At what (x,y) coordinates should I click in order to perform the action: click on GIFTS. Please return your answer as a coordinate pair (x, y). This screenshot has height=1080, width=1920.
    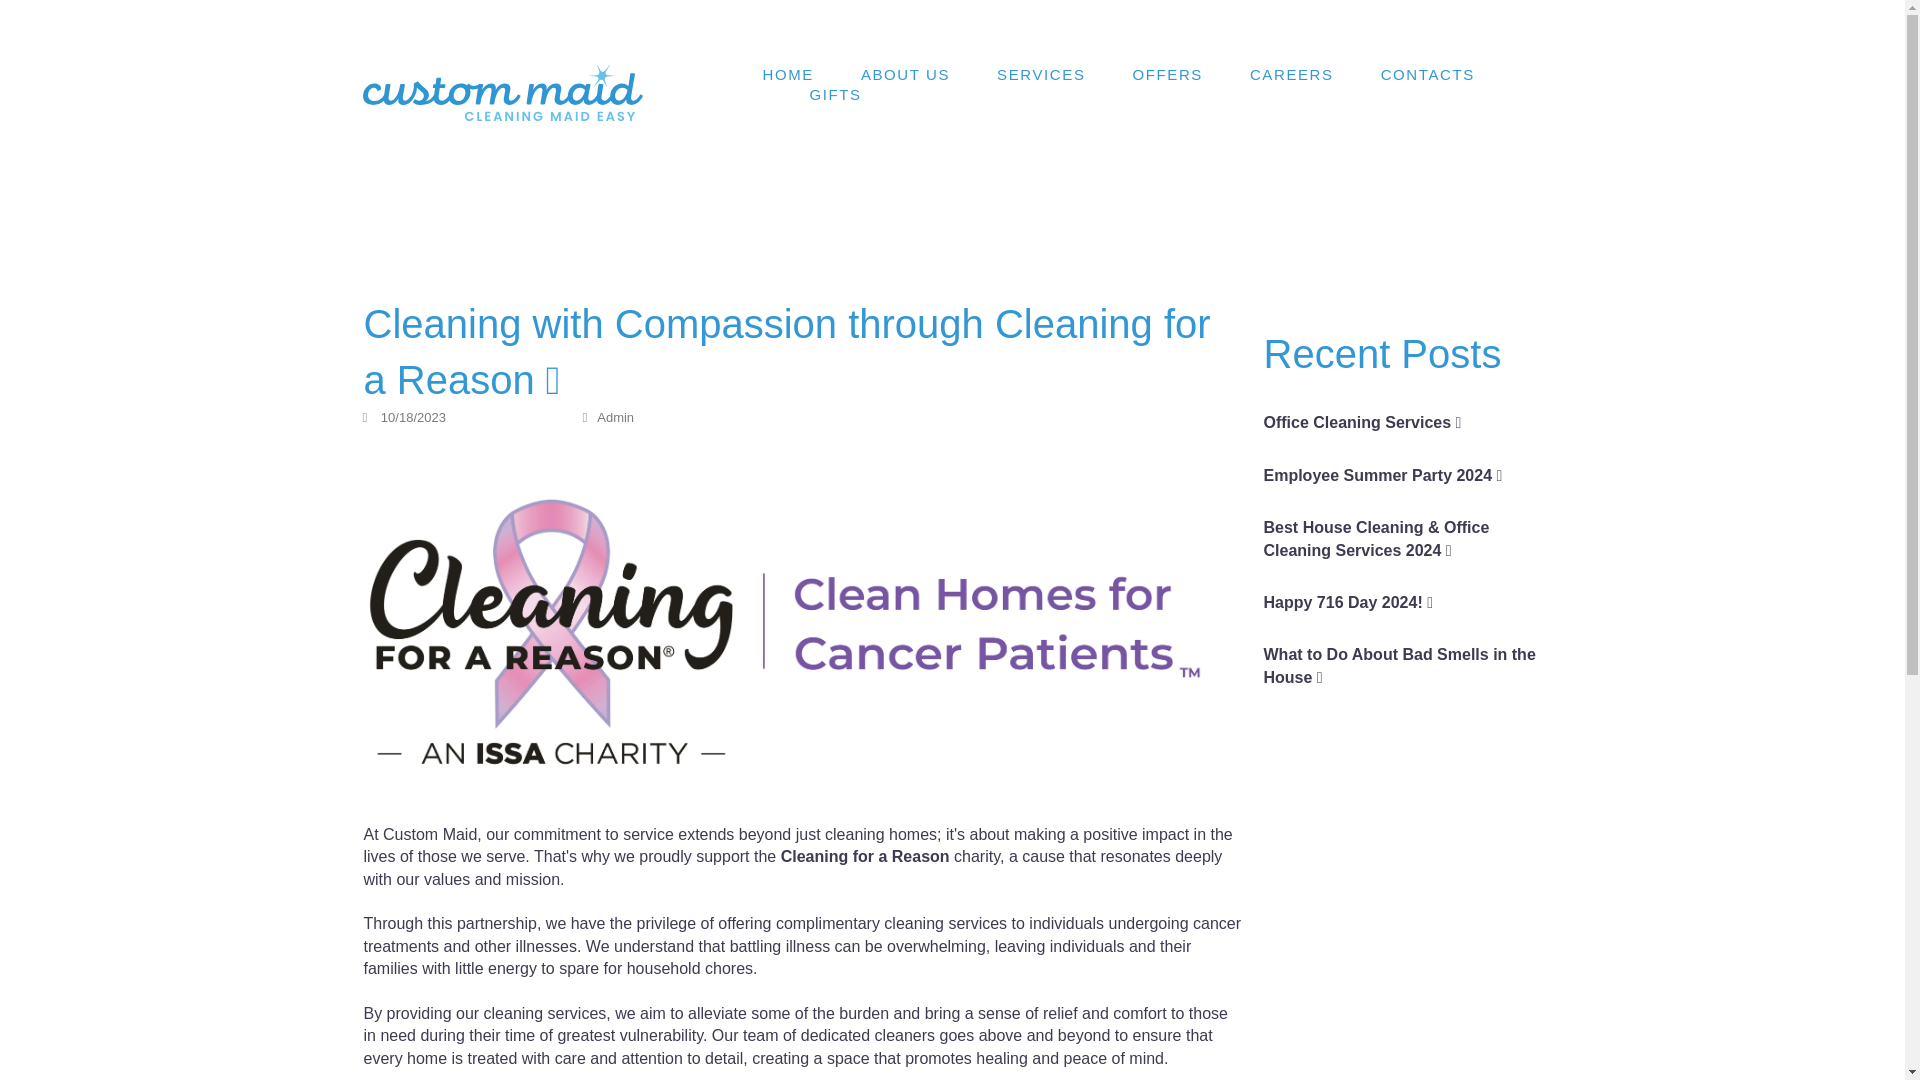
    Looking at the image, I should click on (834, 94).